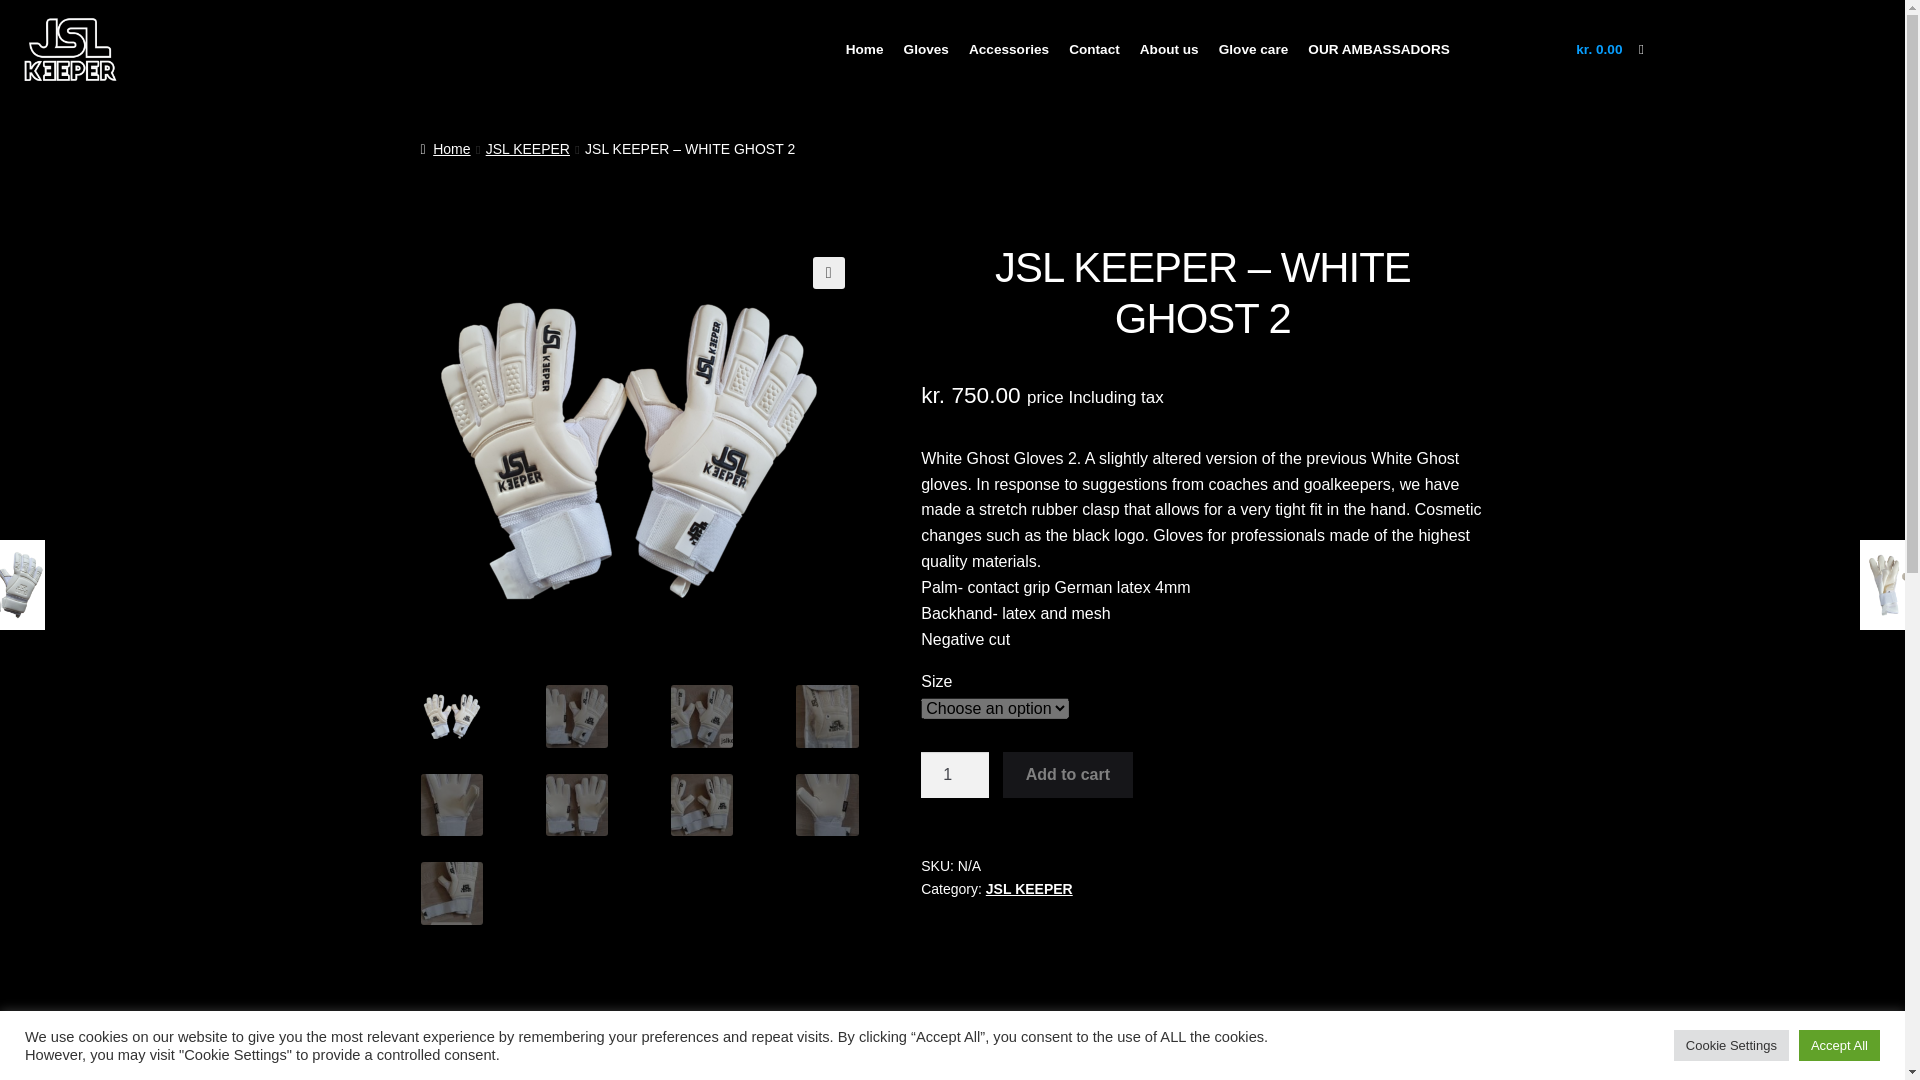 This screenshot has width=1920, height=1080. I want to click on Add to cart, so click(1067, 774).